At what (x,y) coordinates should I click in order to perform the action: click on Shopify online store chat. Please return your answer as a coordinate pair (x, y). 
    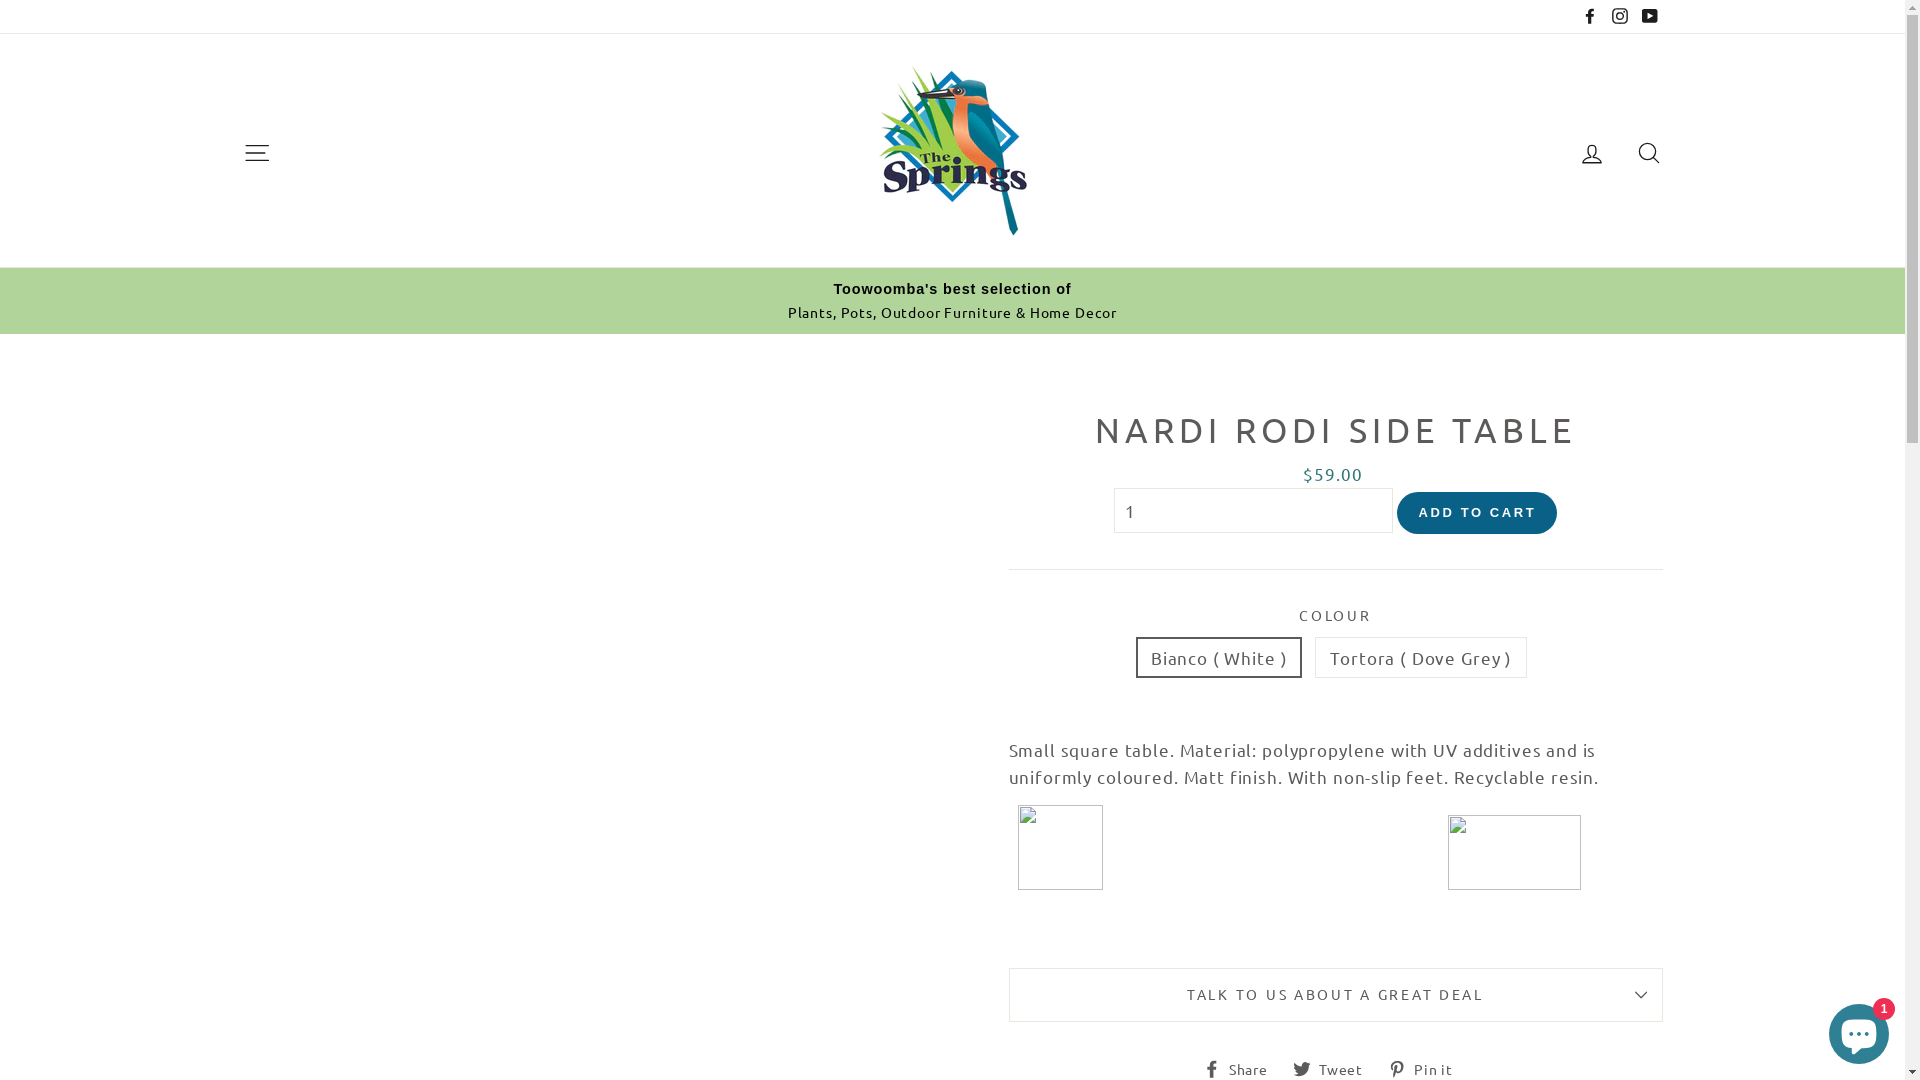
    Looking at the image, I should click on (1859, 1030).